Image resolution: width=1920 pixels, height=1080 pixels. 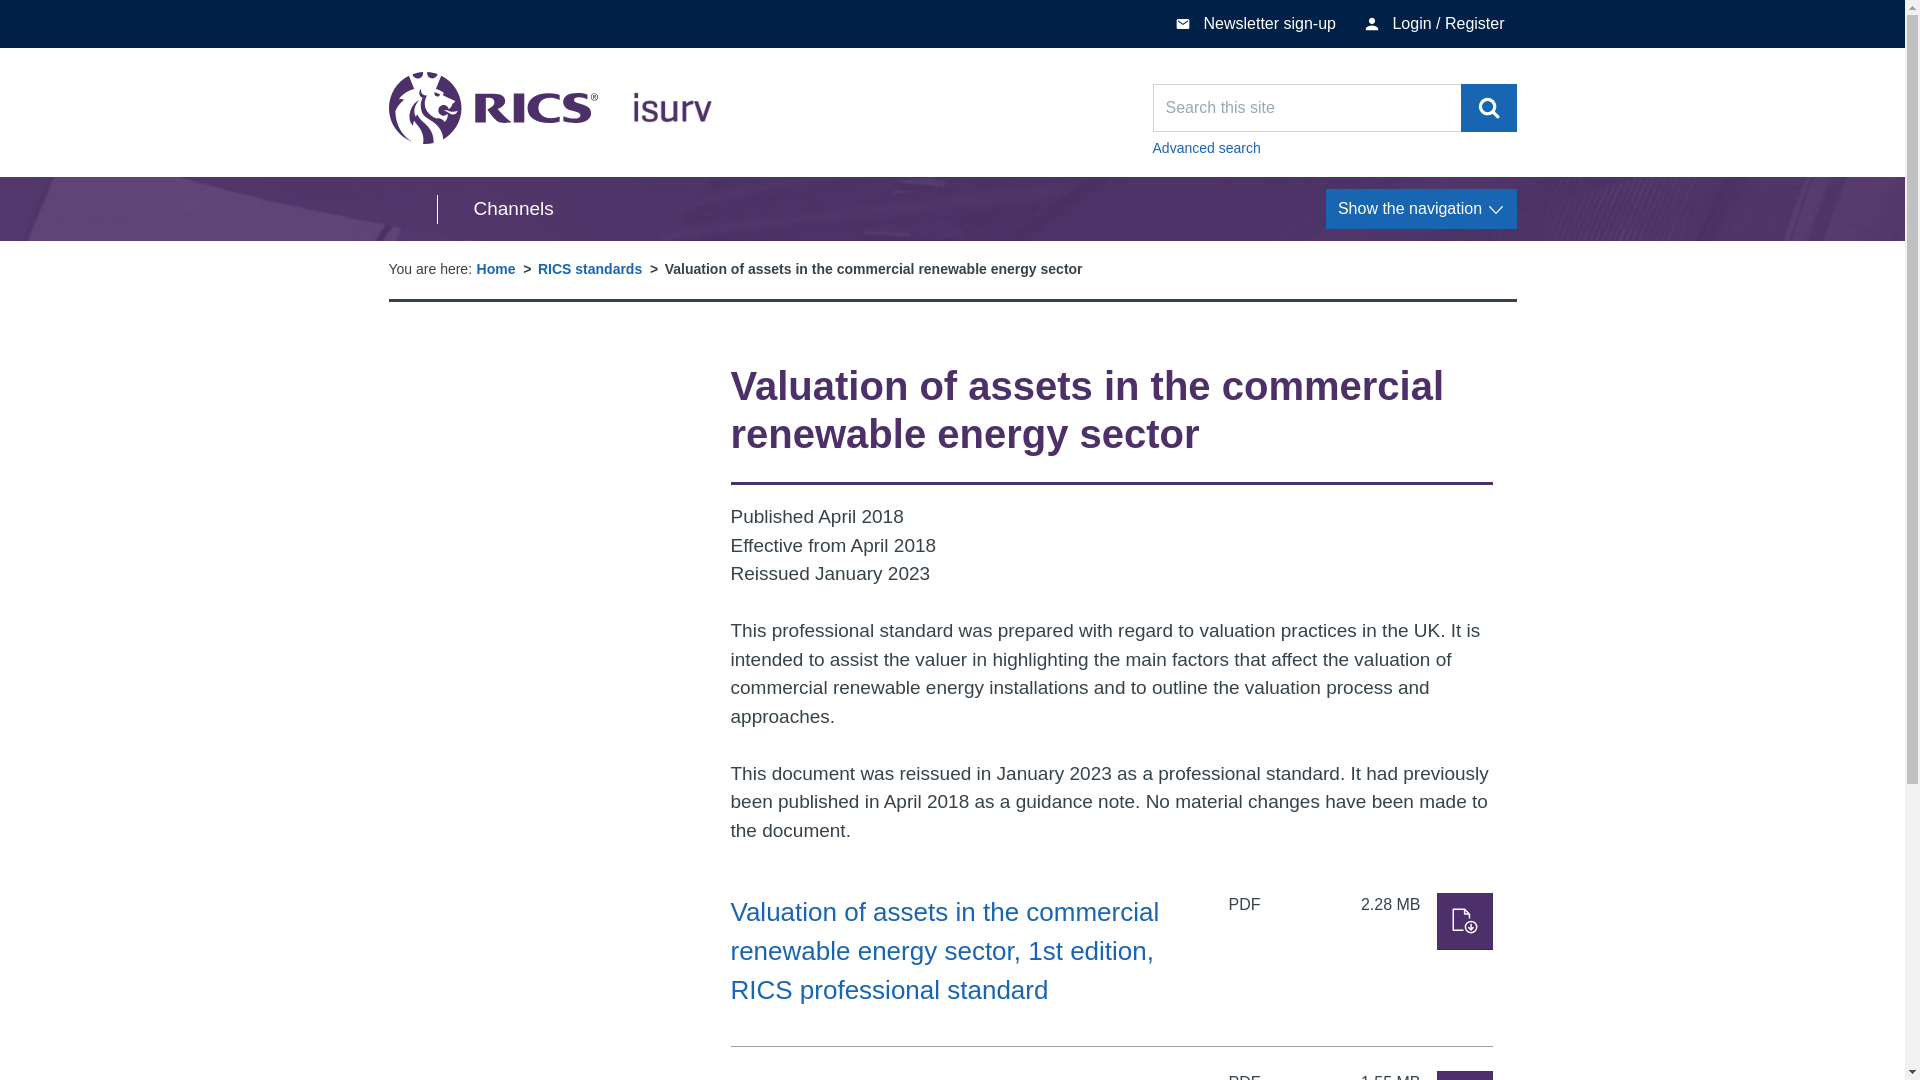 I want to click on Channels, so click(x=494, y=209).